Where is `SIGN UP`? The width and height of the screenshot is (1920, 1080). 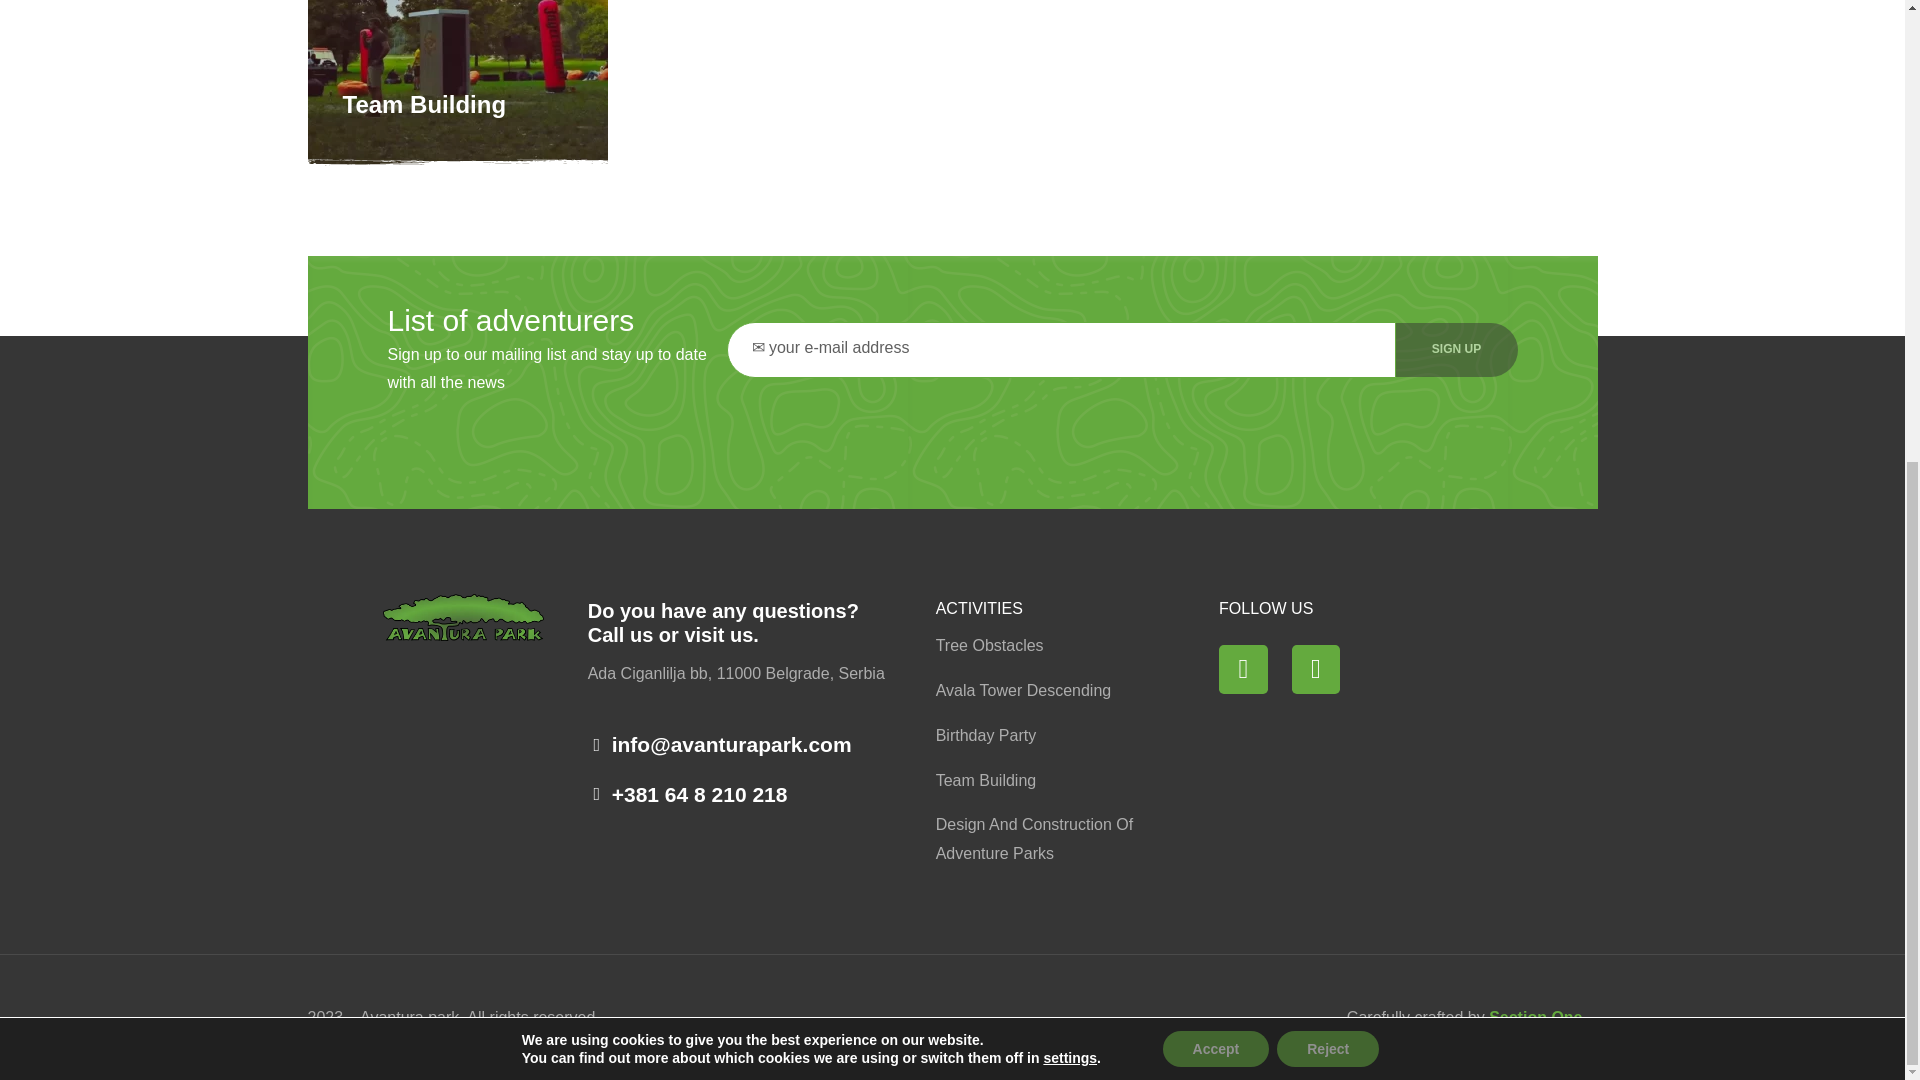
SIGN UP is located at coordinates (1456, 349).